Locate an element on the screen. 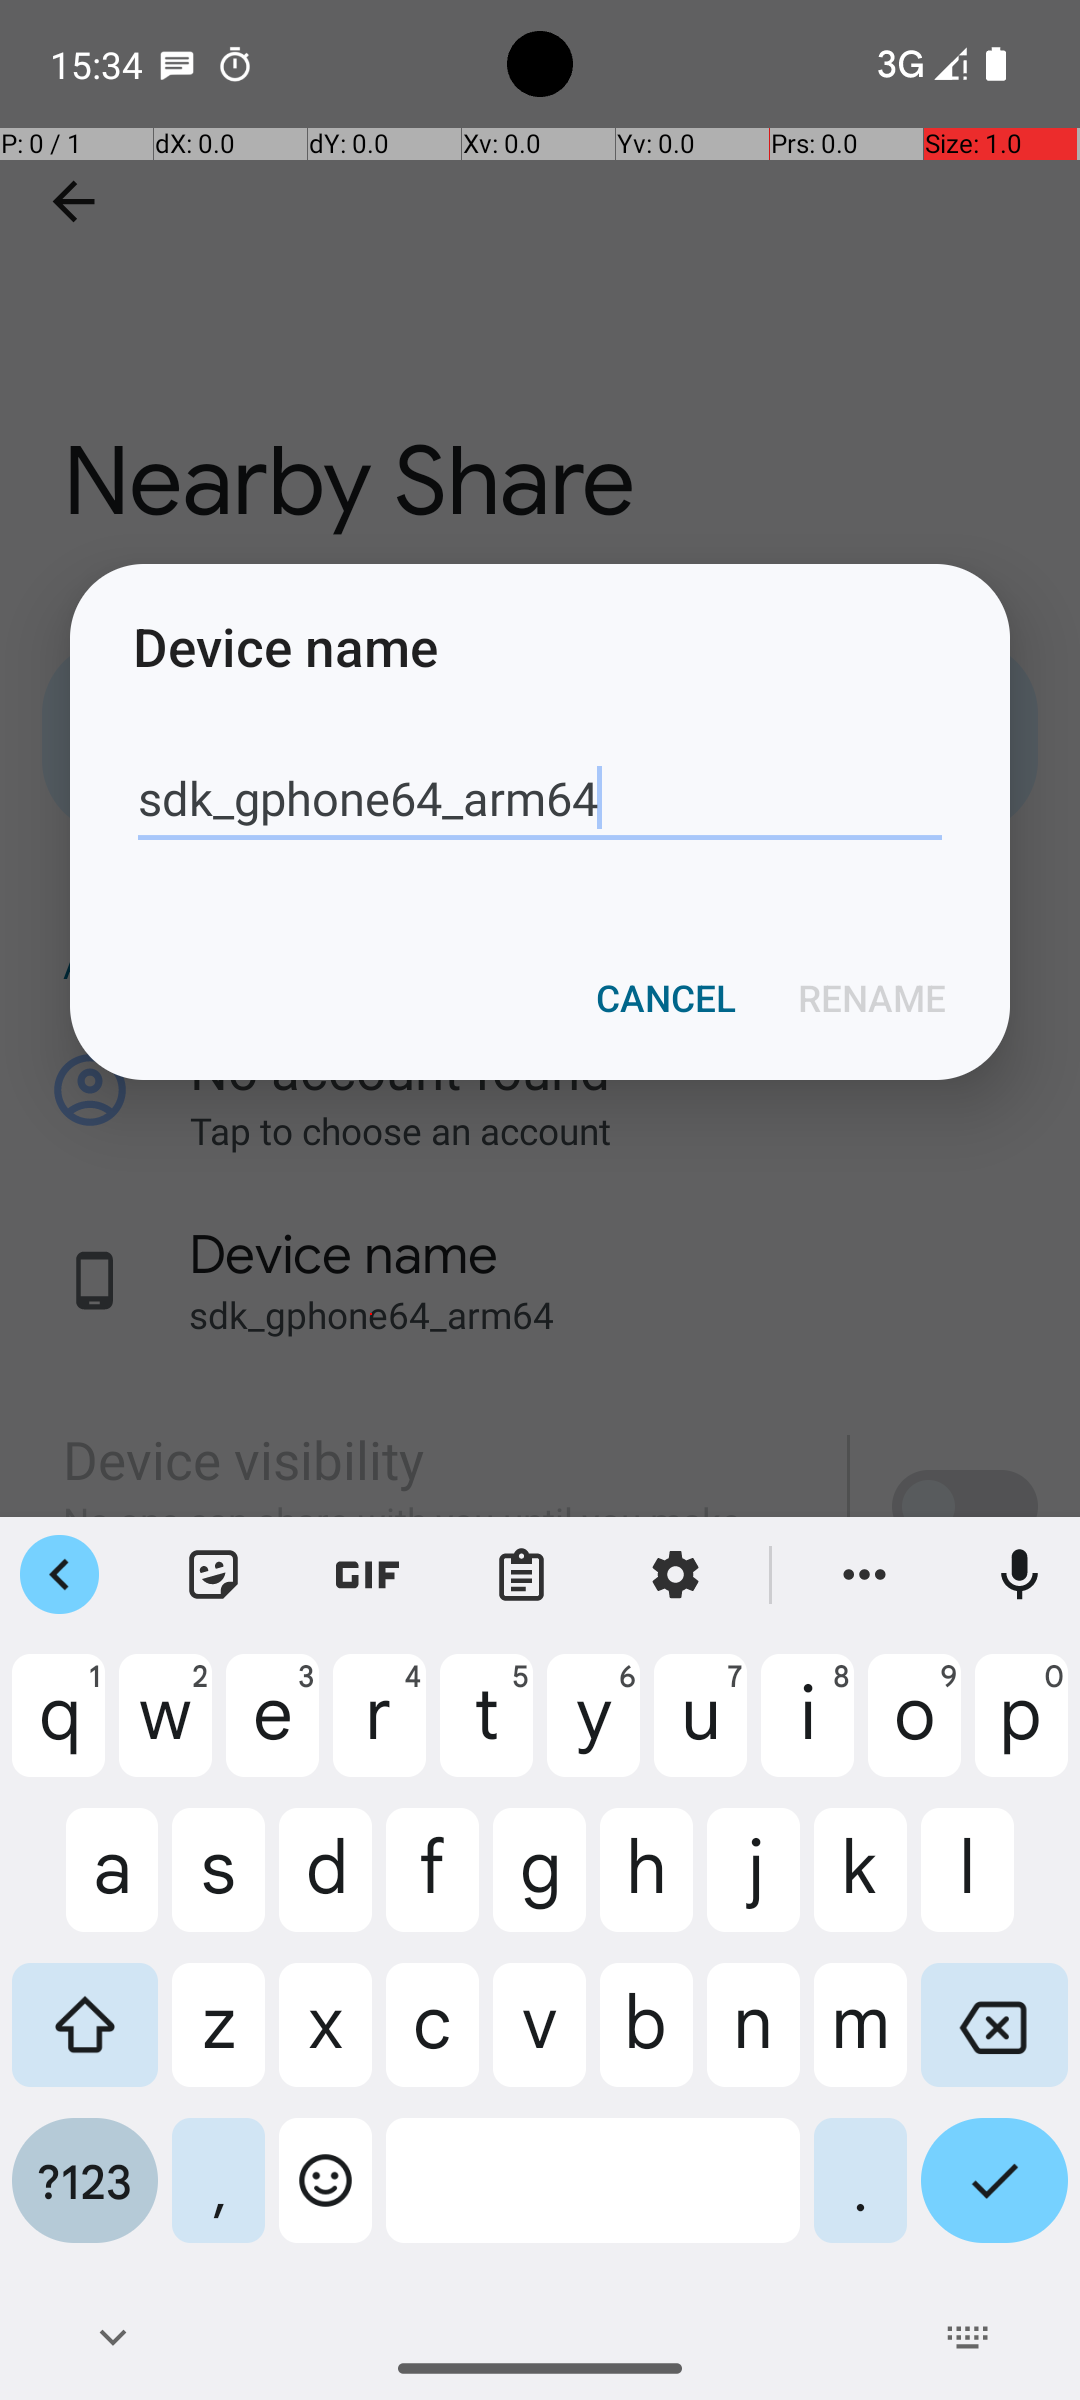  RENAME is located at coordinates (872, 998).